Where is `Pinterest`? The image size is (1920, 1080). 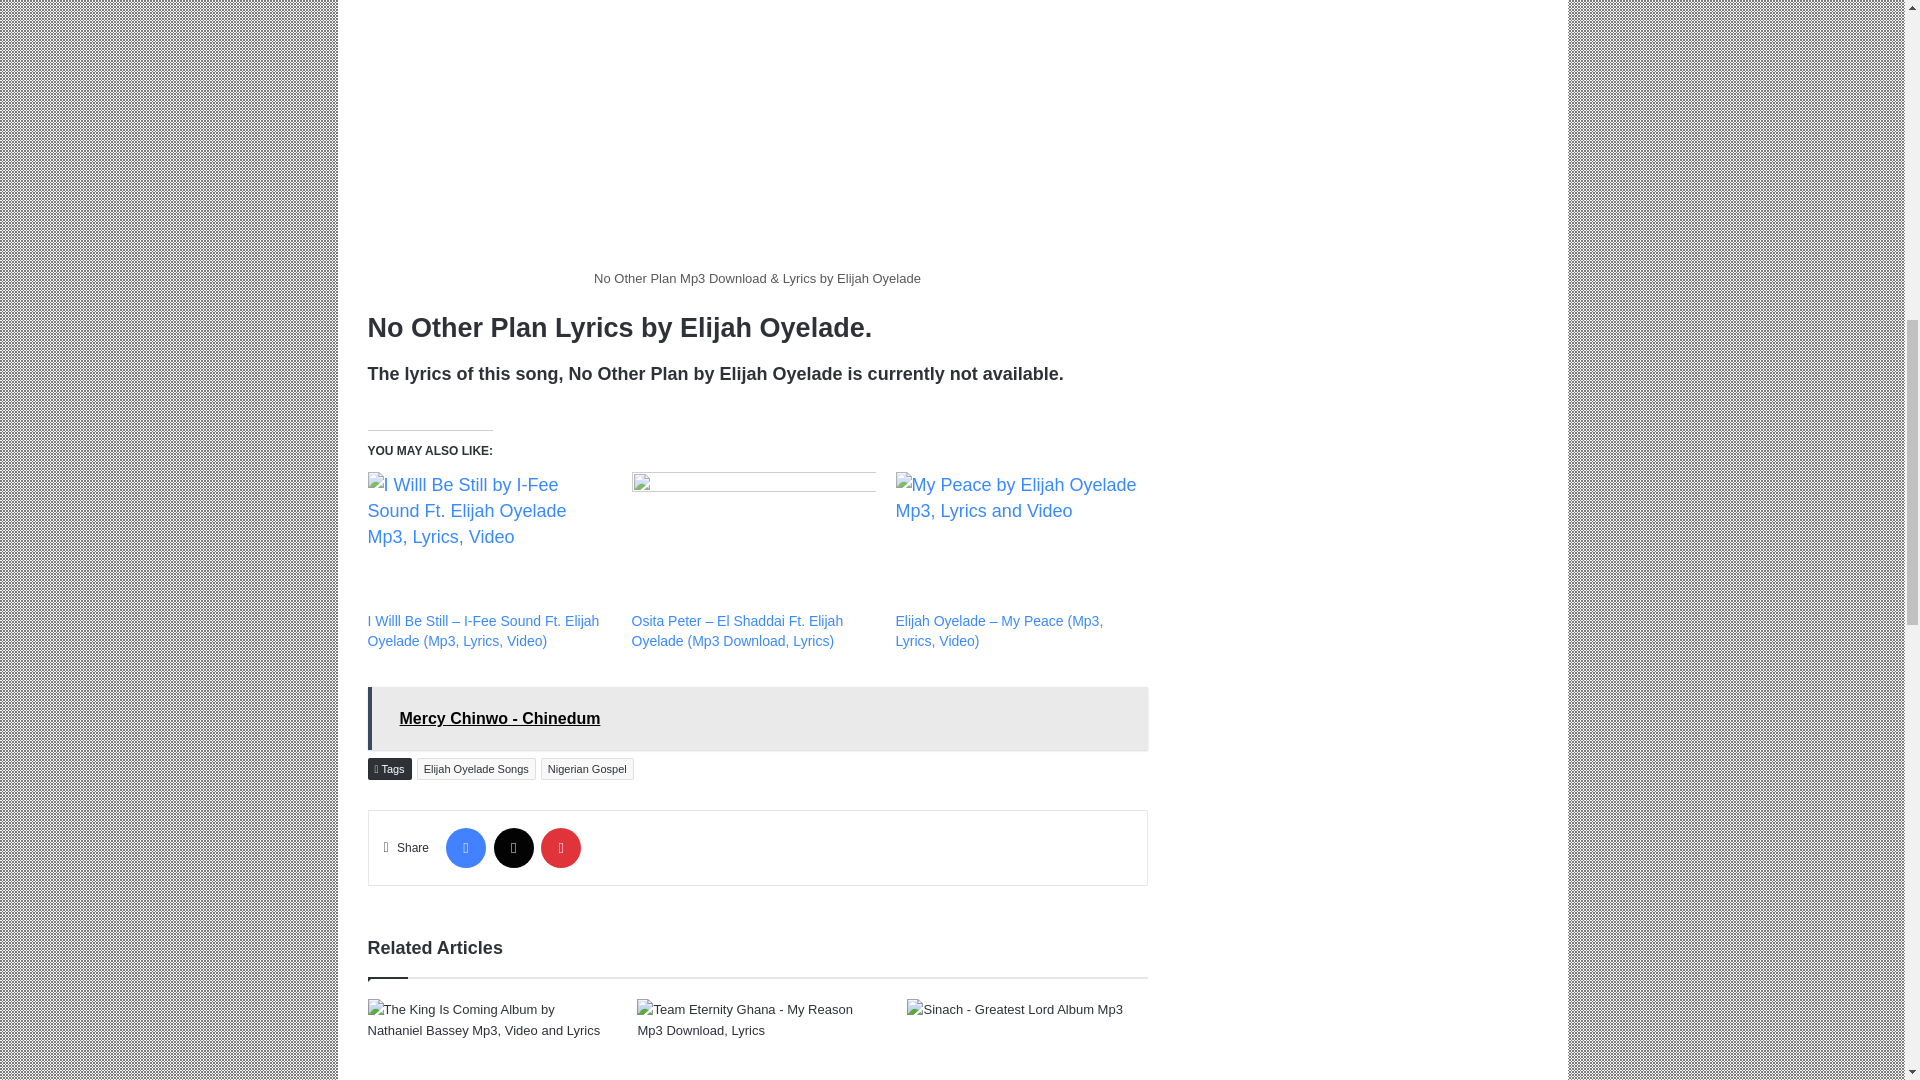 Pinterest is located at coordinates (561, 848).